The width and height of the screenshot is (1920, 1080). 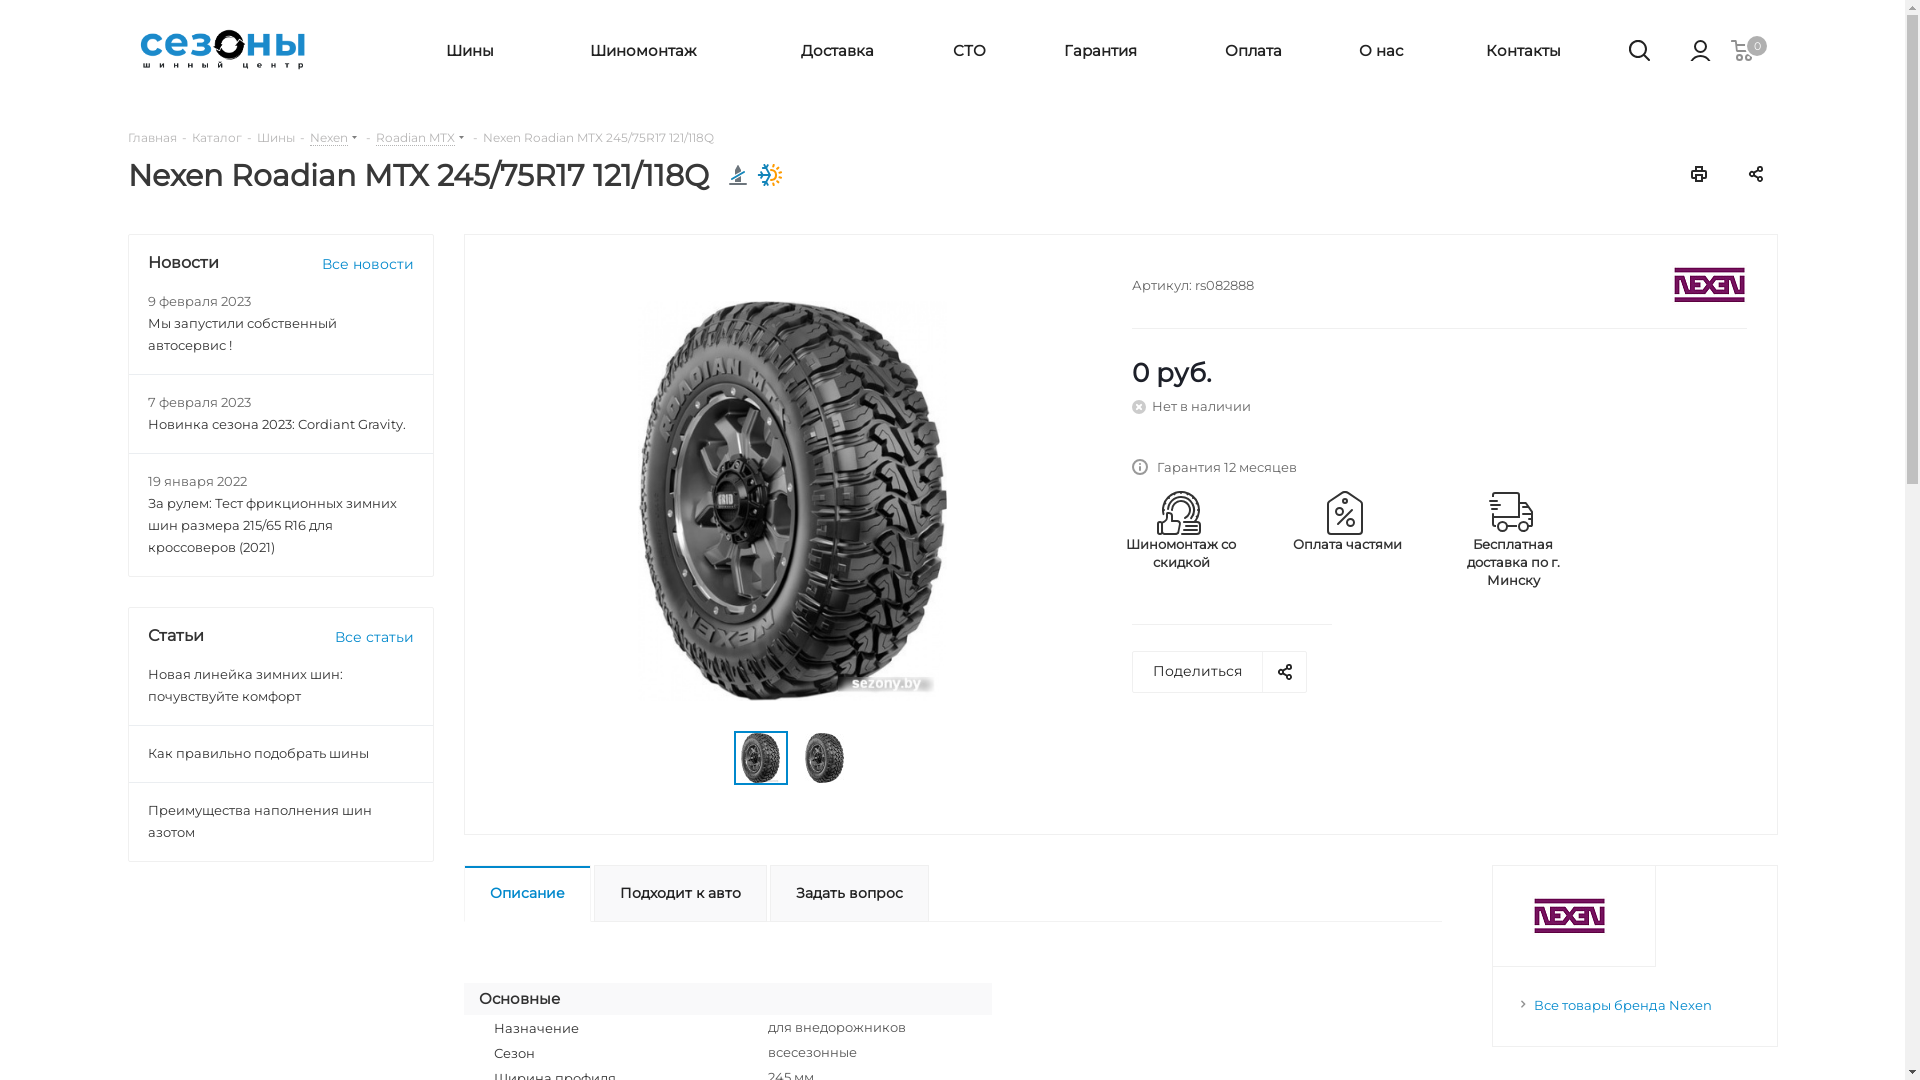 I want to click on Nexen Roadian MTX 245/75R17 121/118Q, so click(x=824, y=758).